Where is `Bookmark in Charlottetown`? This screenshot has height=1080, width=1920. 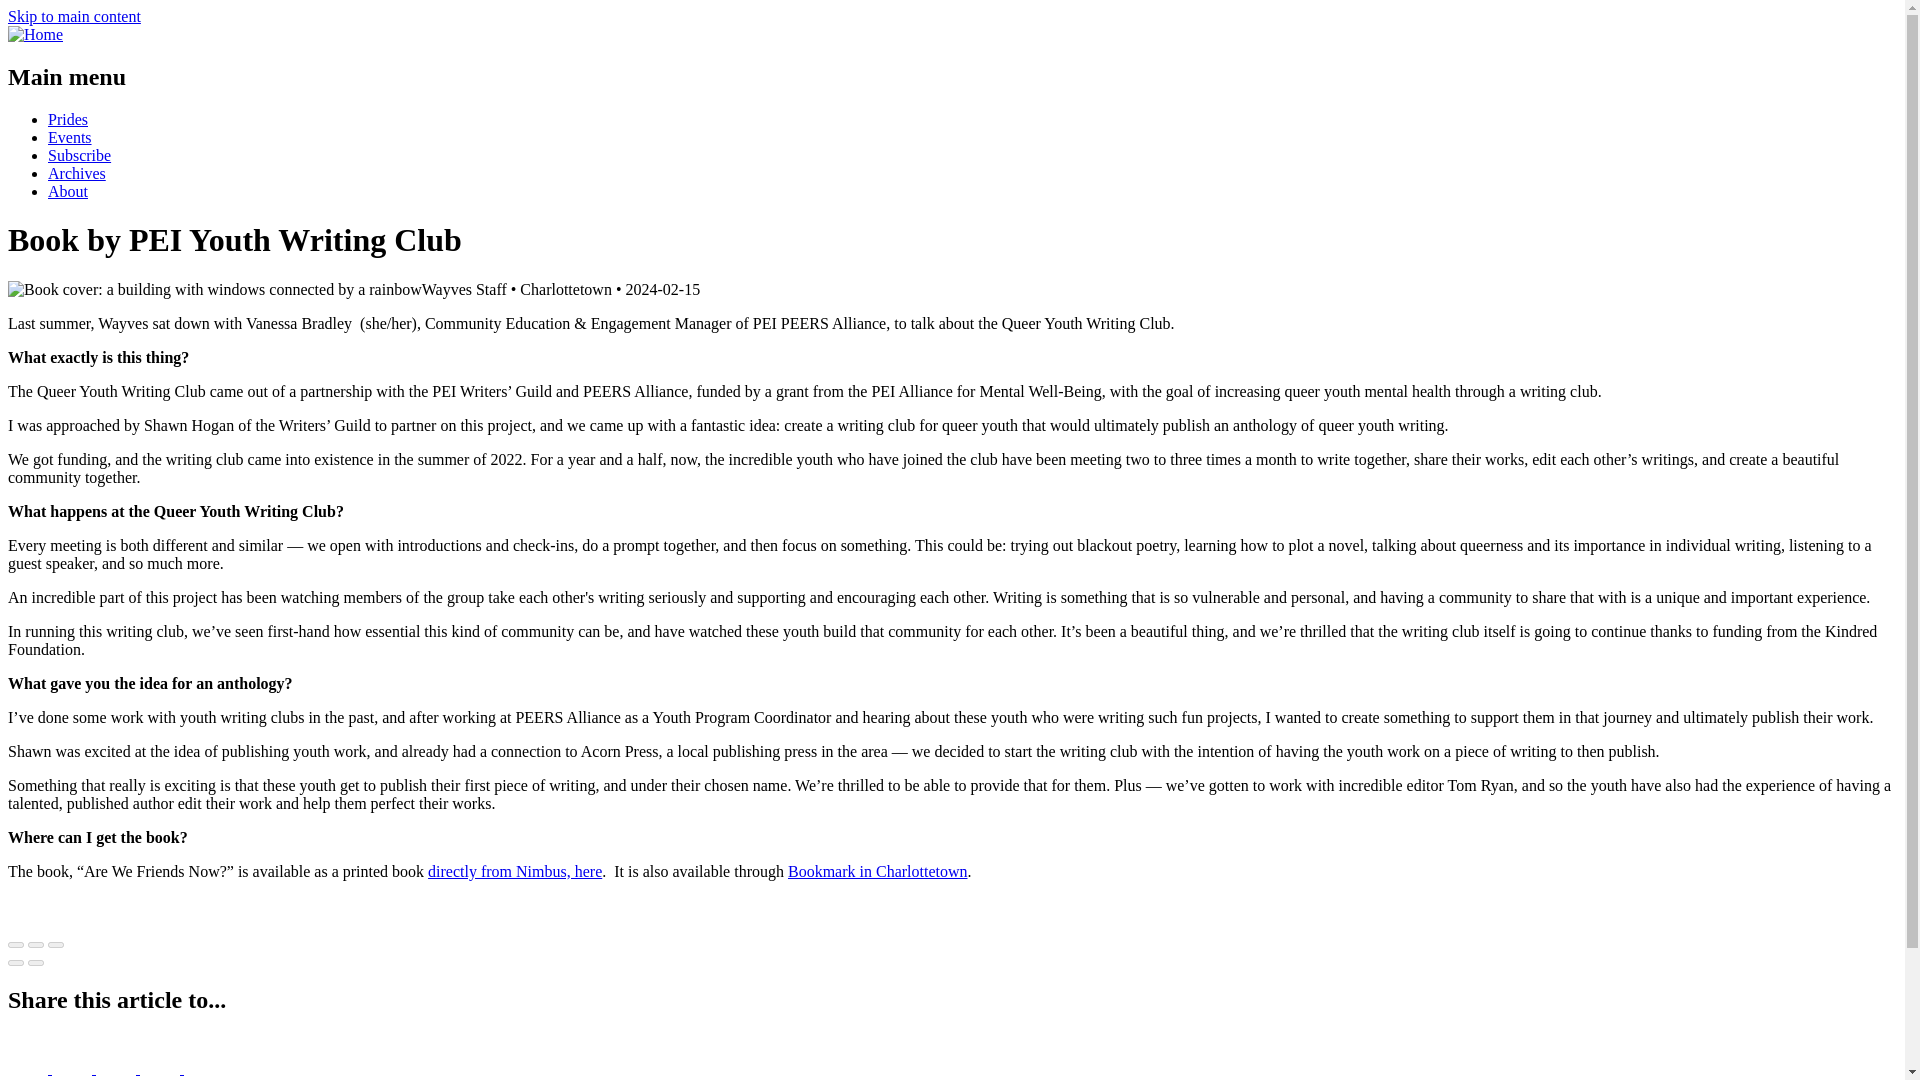 Bookmark in Charlottetown is located at coordinates (877, 871).